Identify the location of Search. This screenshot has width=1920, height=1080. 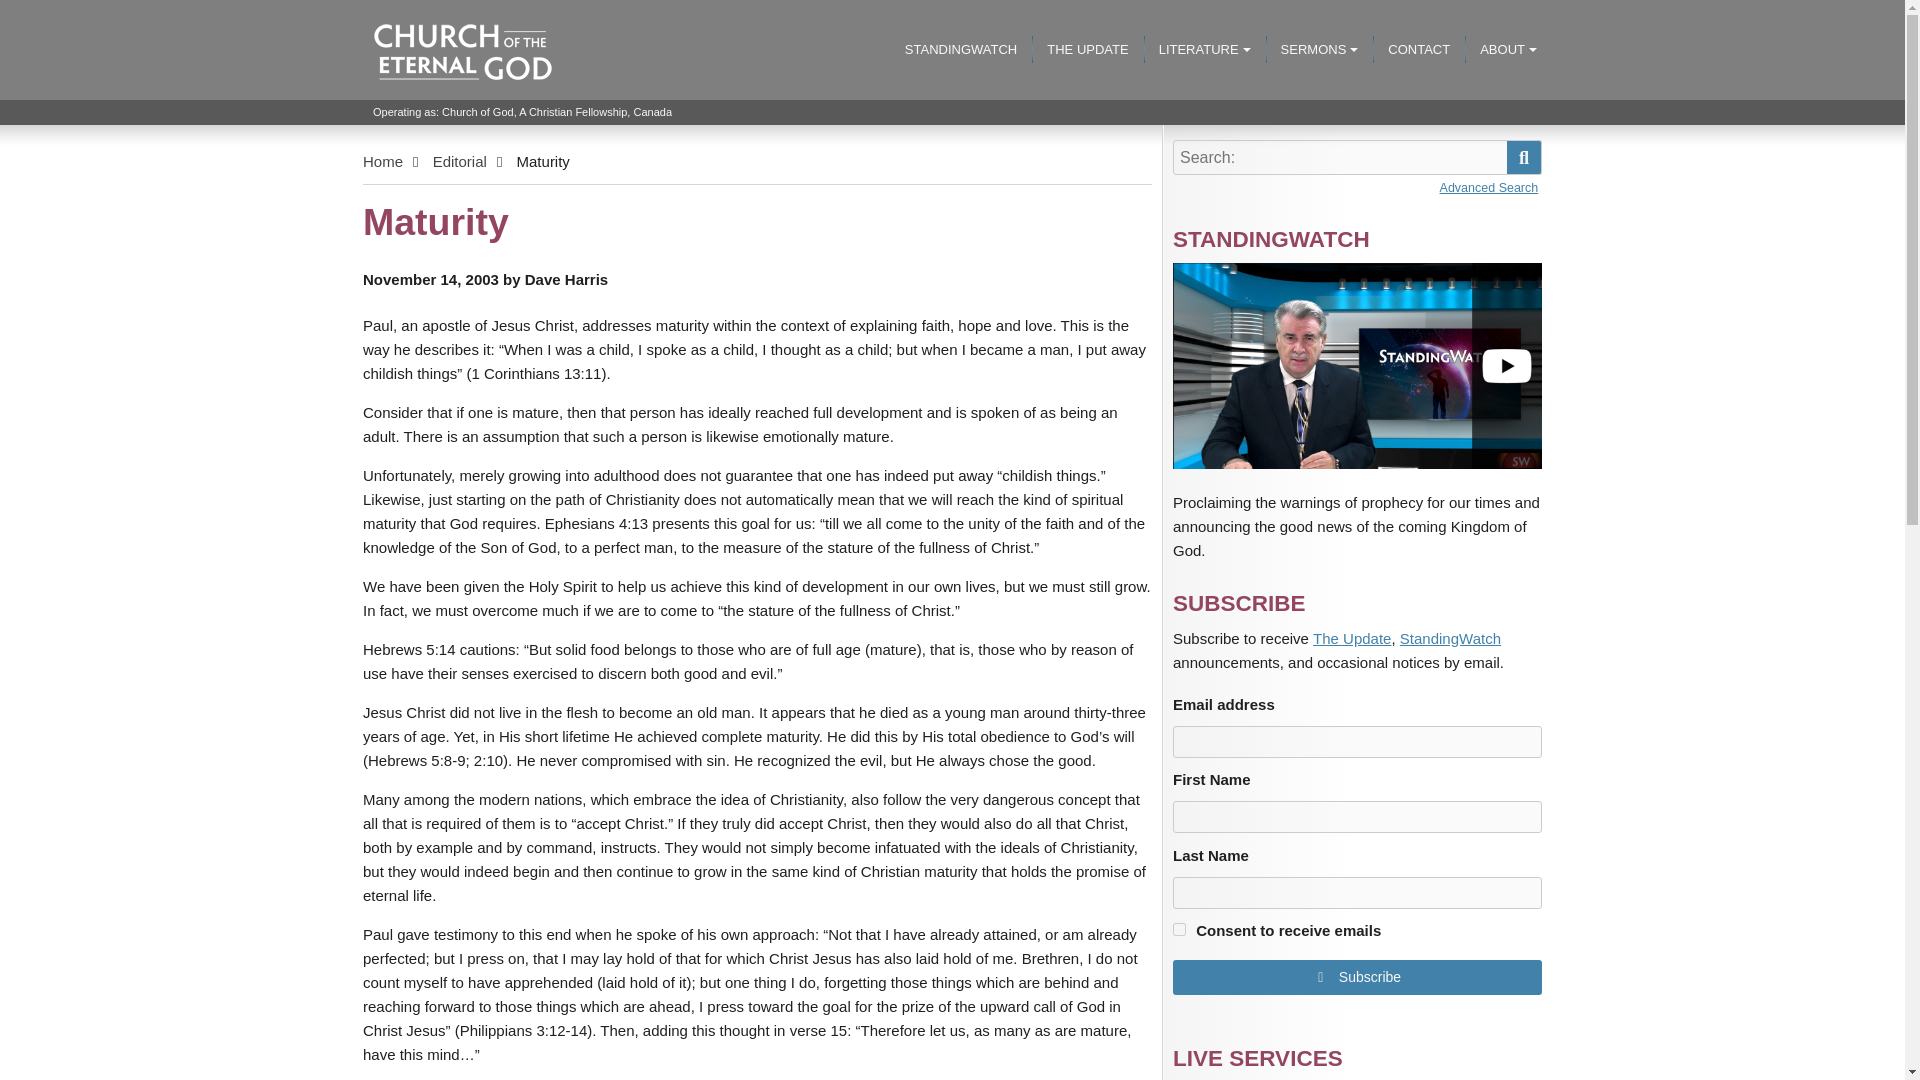
(1524, 157).